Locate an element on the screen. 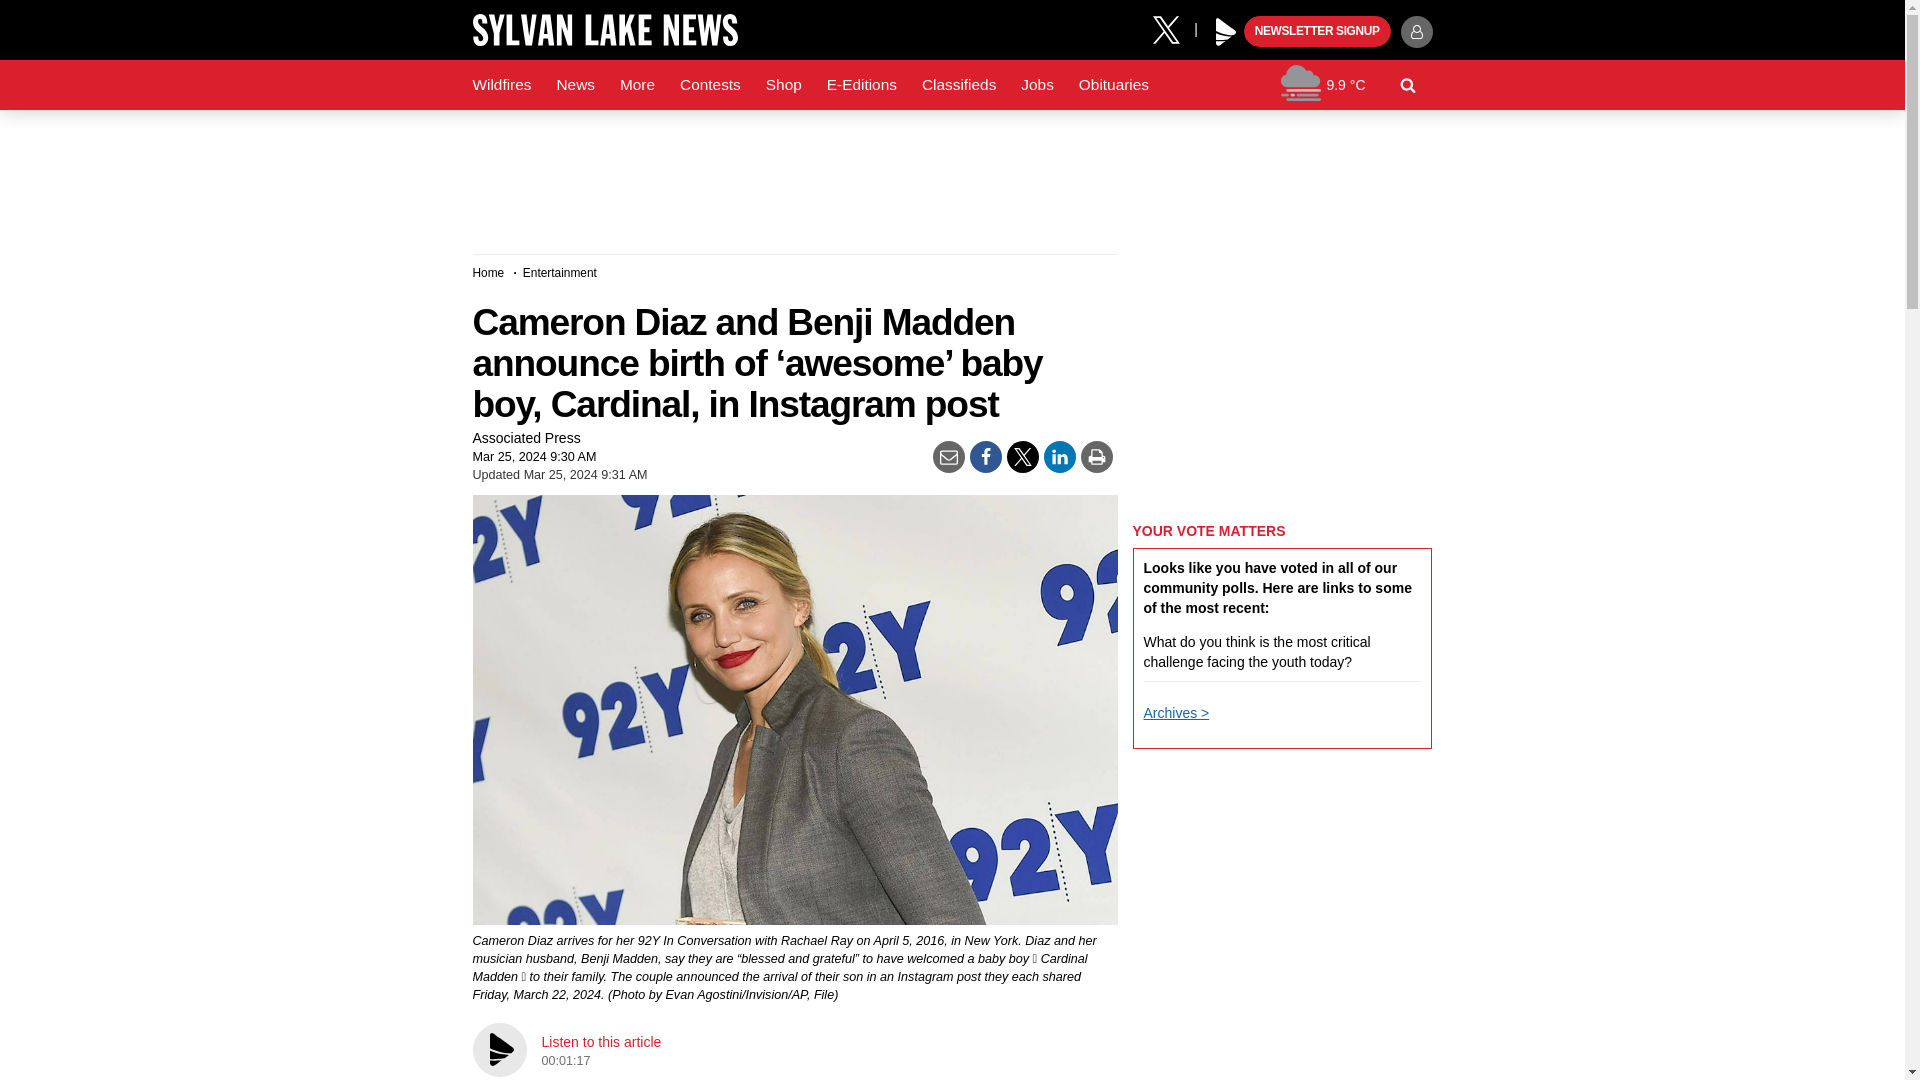 The width and height of the screenshot is (1920, 1080). News is located at coordinates (574, 85).